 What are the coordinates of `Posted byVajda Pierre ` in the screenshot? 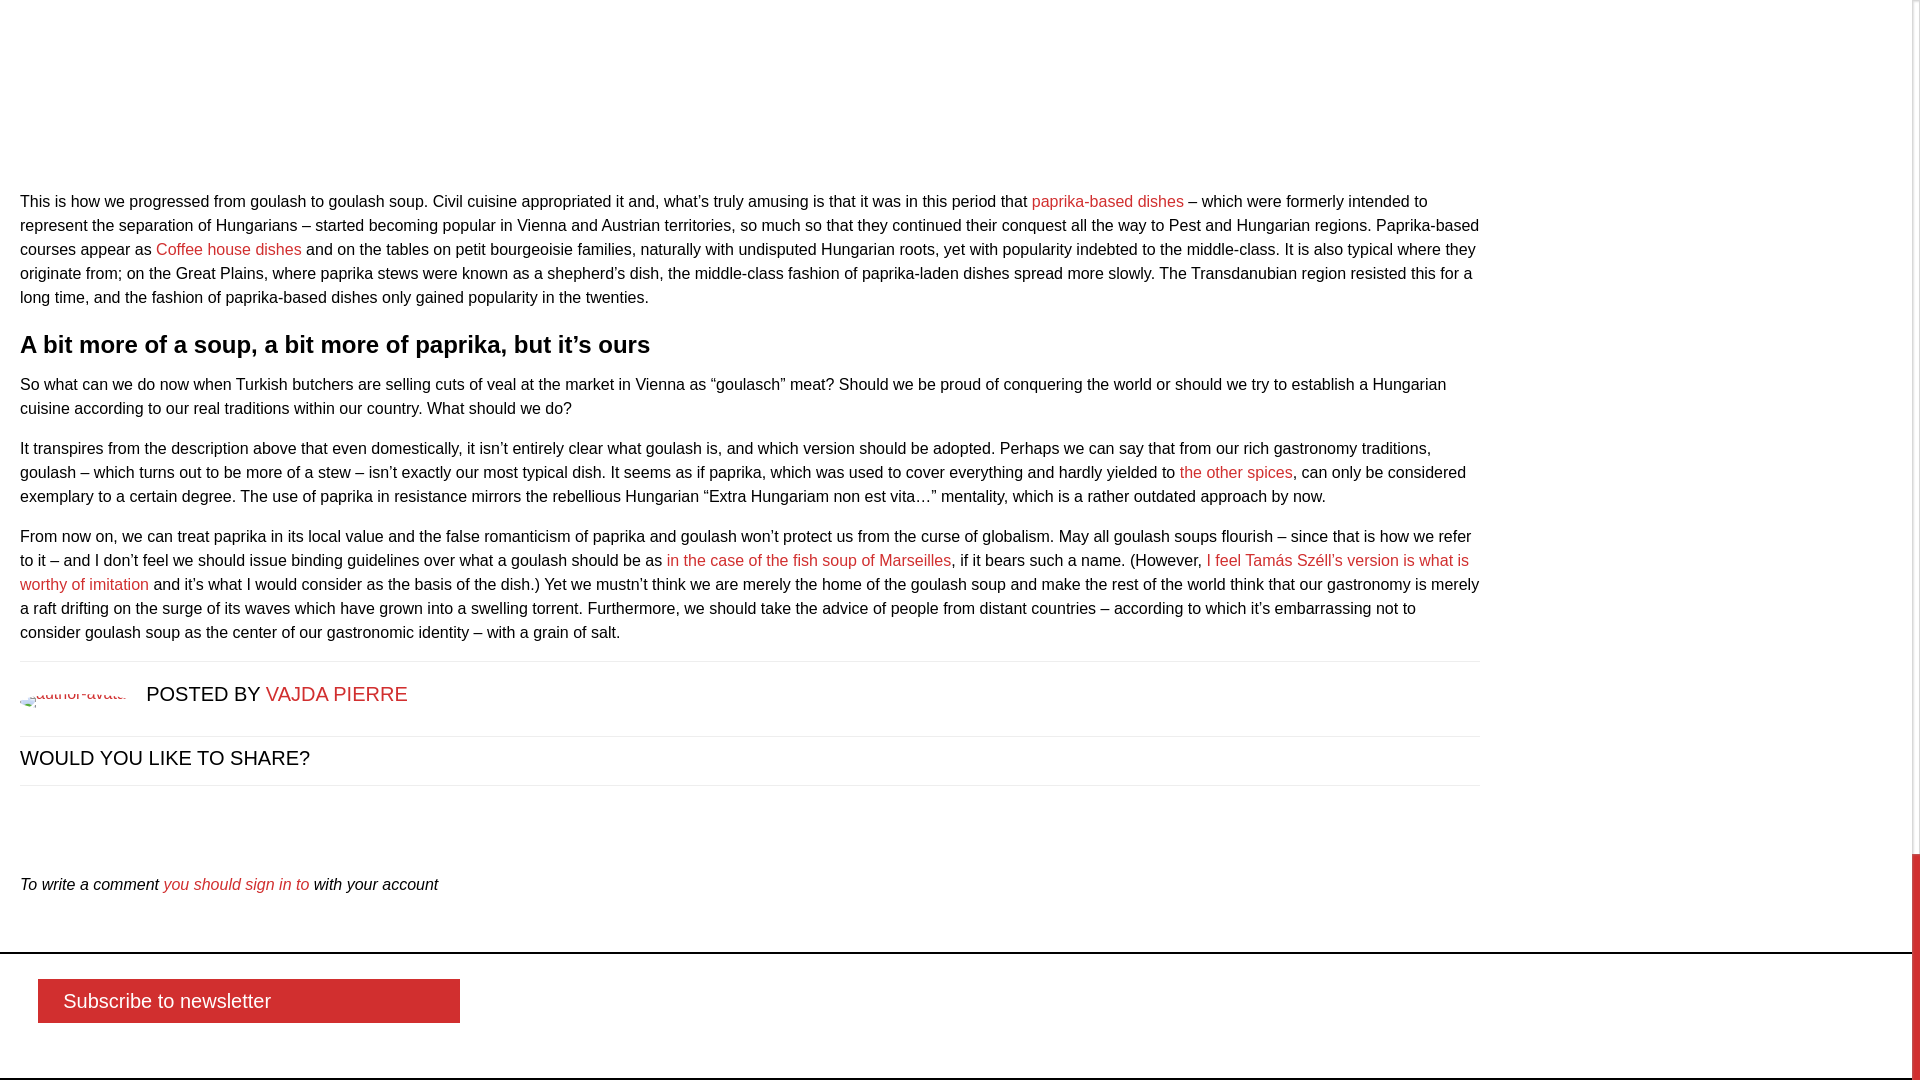 It's located at (336, 694).